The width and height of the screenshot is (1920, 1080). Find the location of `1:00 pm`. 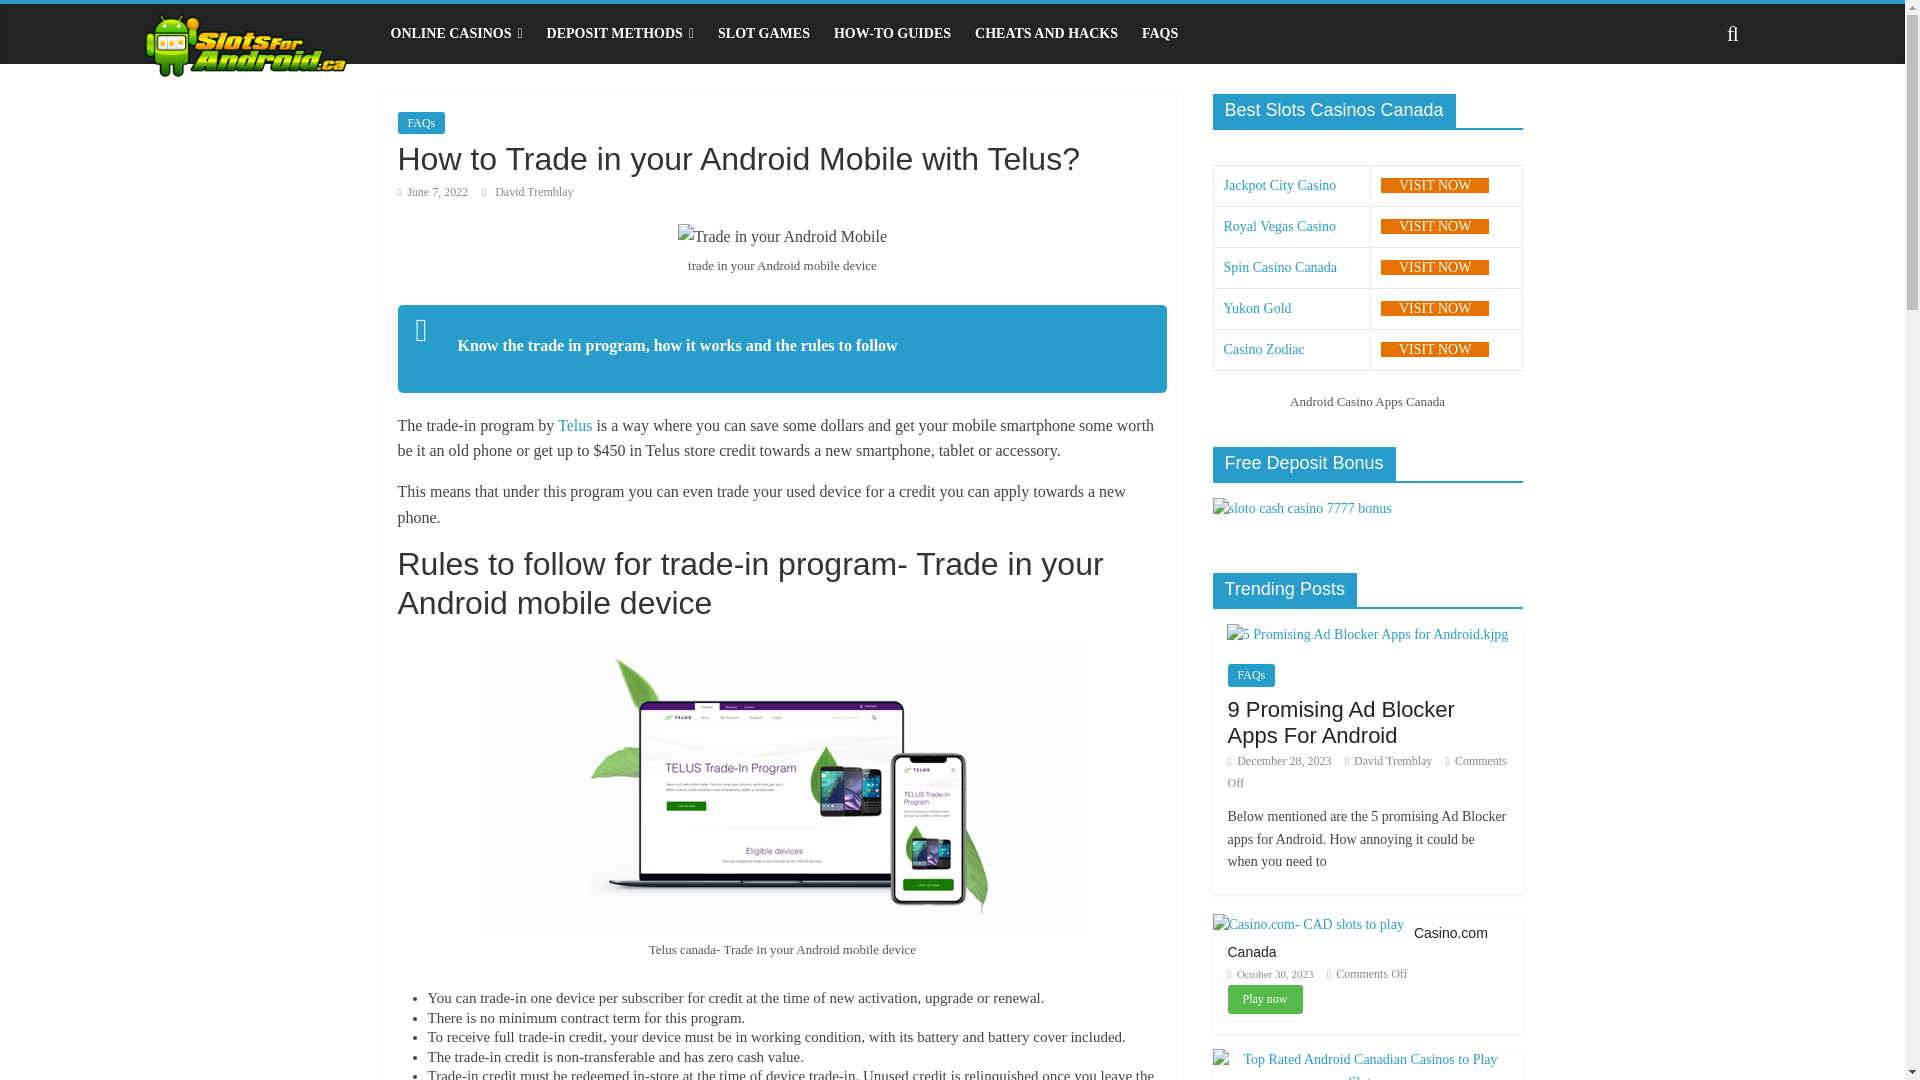

1:00 pm is located at coordinates (1280, 760).